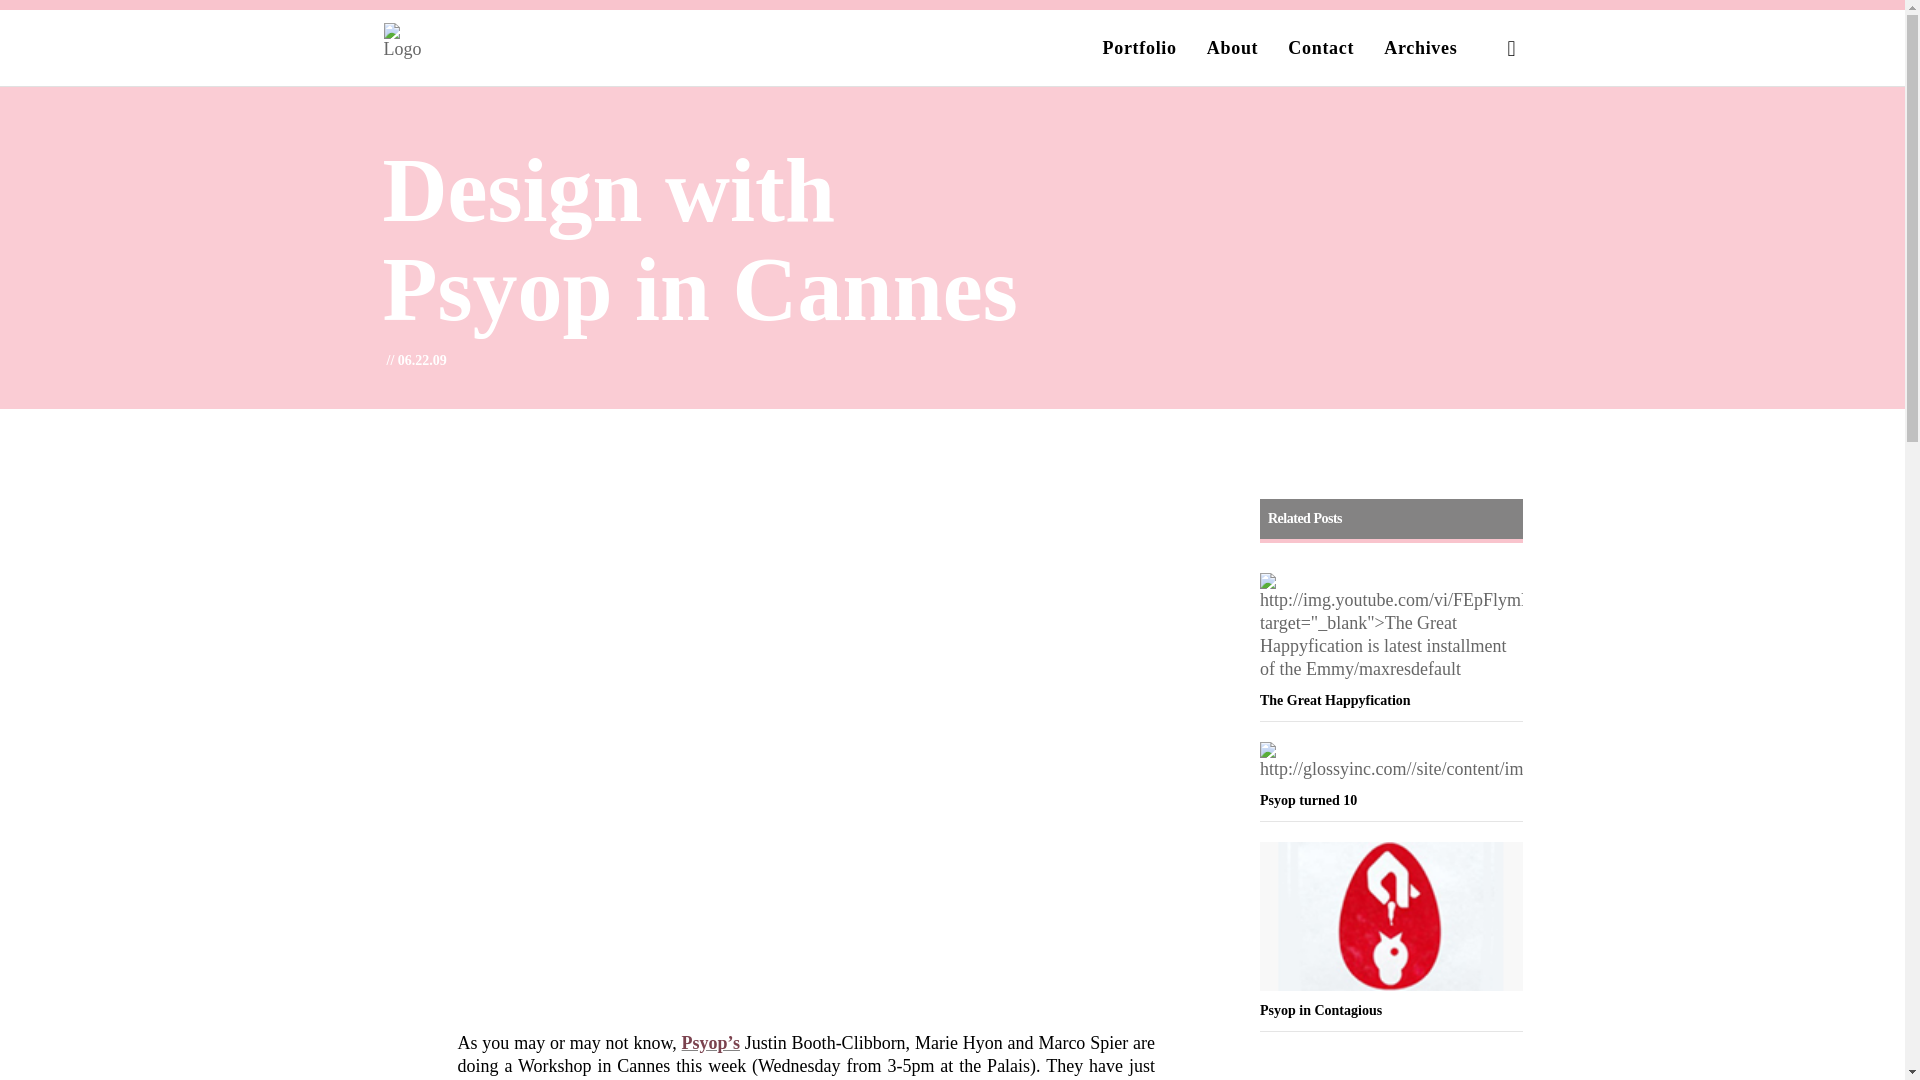  Describe the element at coordinates (1390, 663) in the screenshot. I see `The Great Happyfication` at that location.